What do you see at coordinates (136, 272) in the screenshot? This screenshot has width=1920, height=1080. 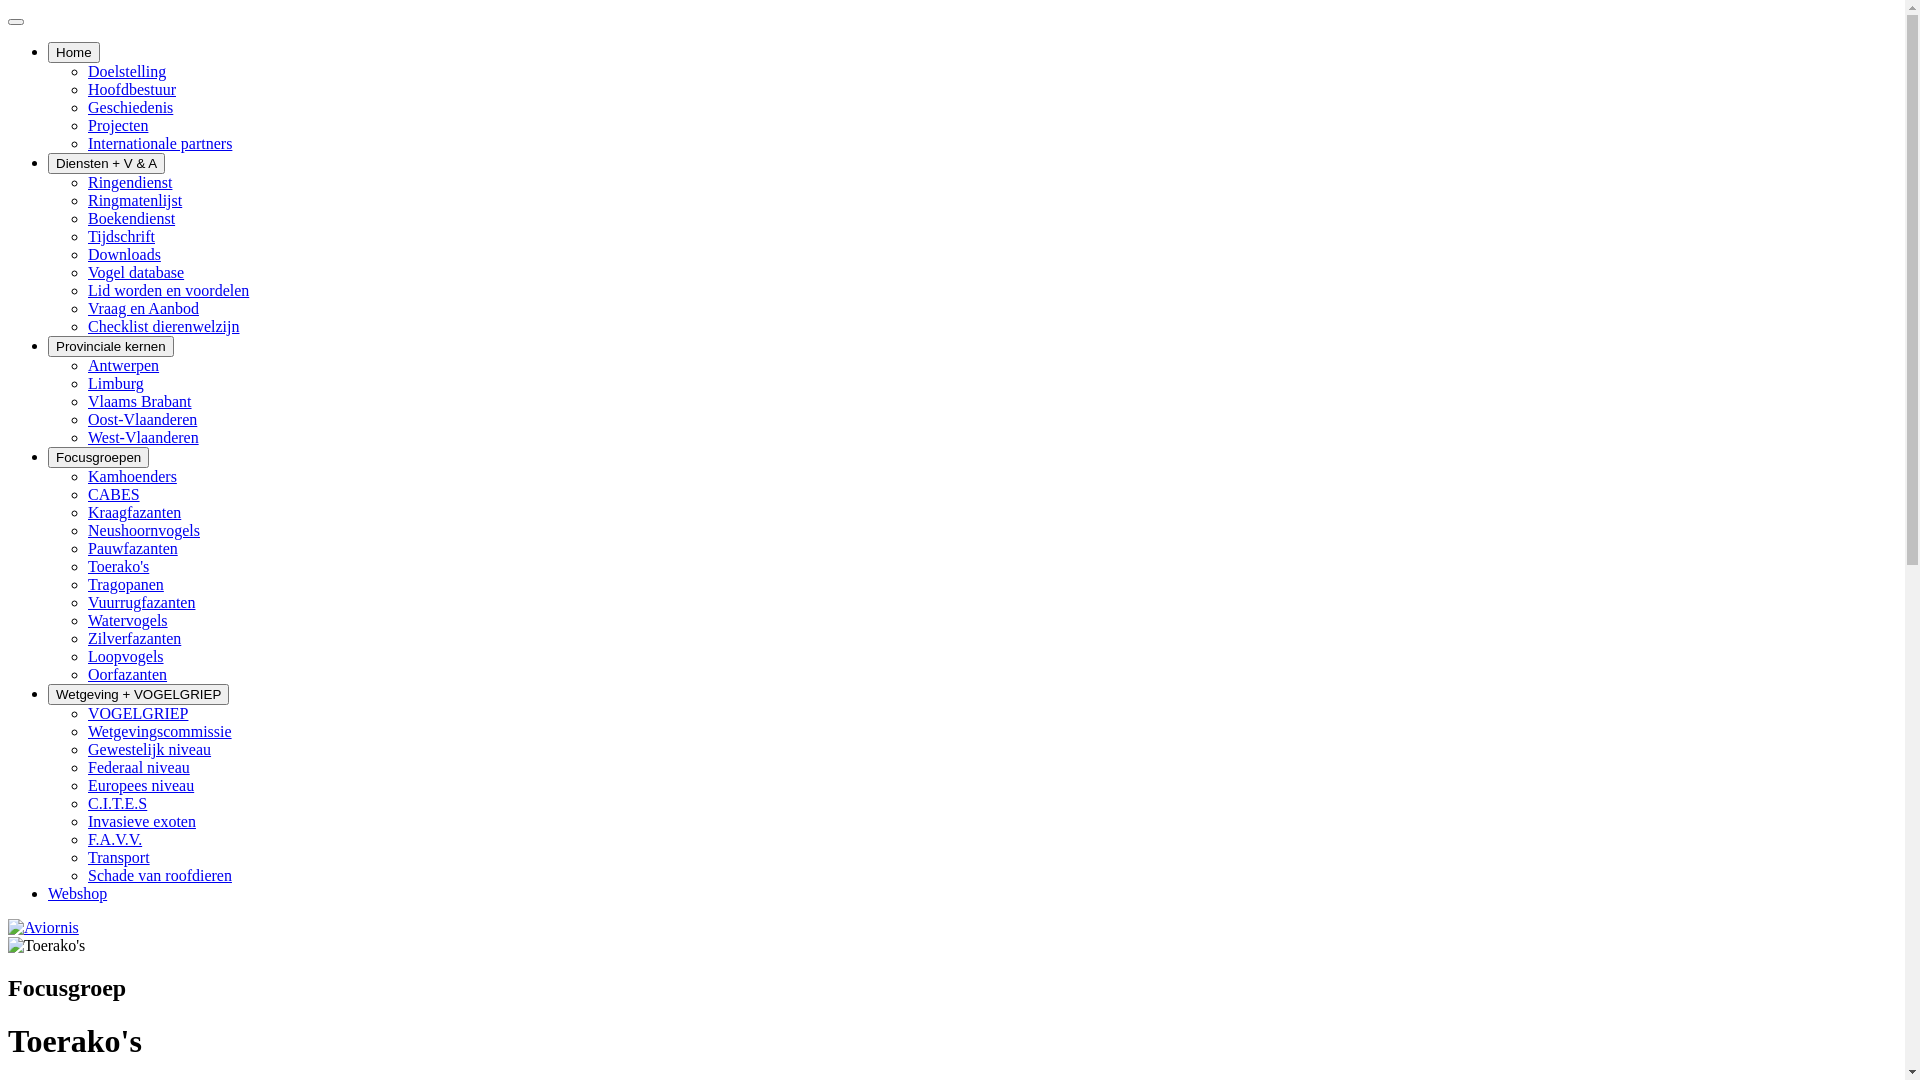 I see `Vogel database` at bounding box center [136, 272].